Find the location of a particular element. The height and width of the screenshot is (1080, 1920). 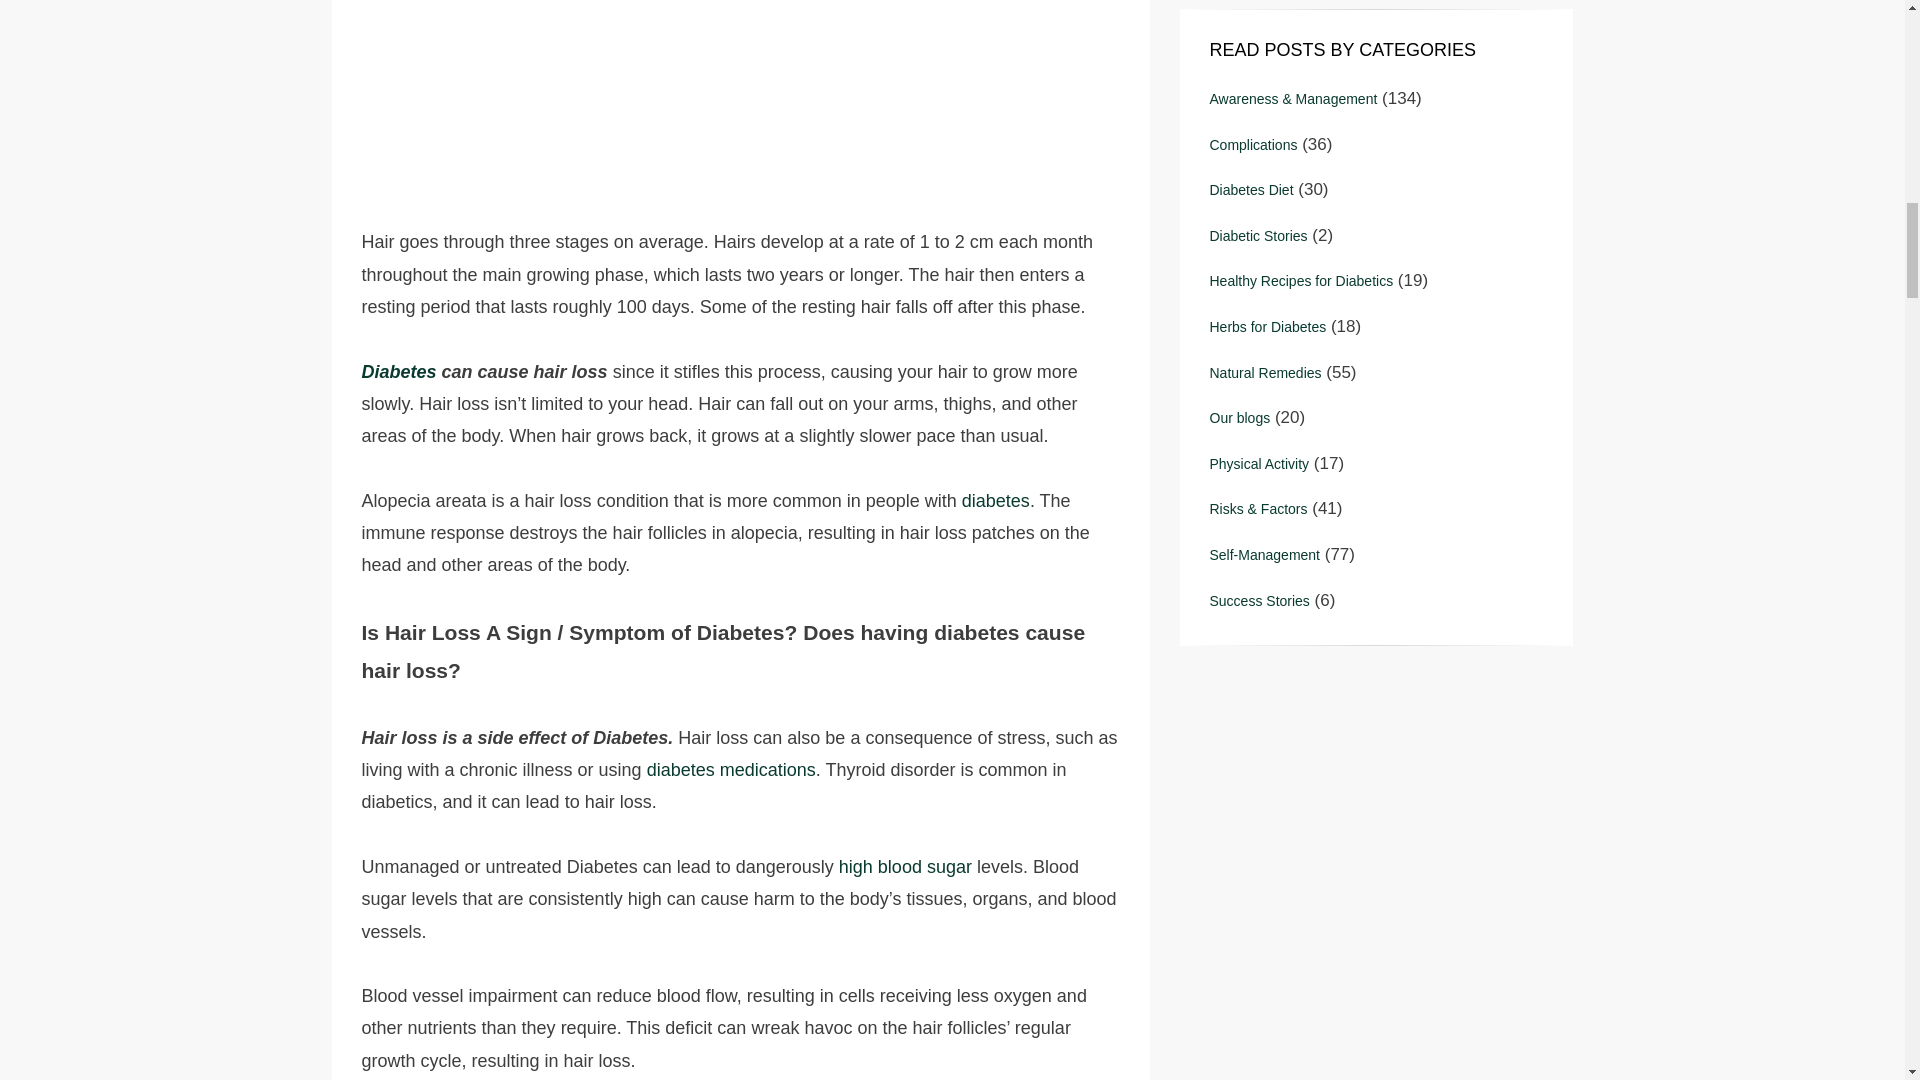

diabetes medications is located at coordinates (732, 770).